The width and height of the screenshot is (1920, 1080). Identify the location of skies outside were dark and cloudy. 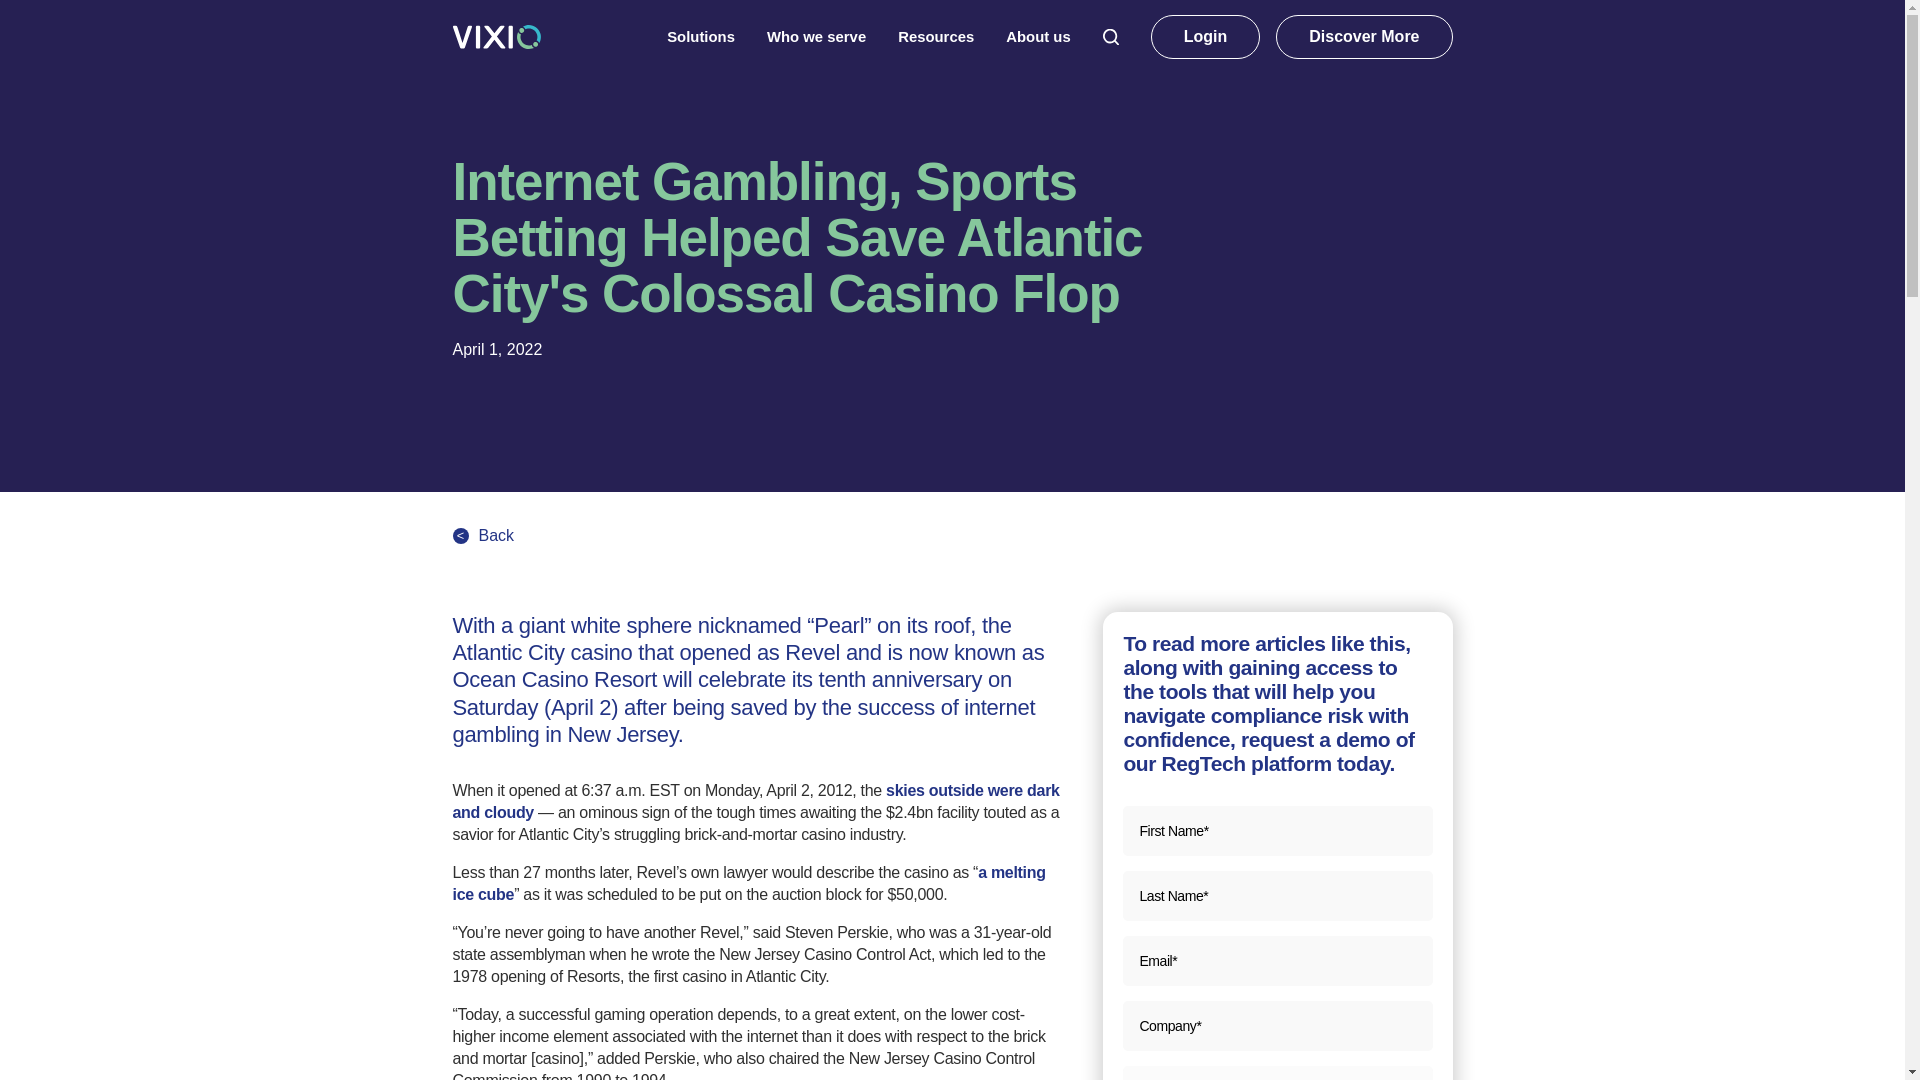
(755, 800).